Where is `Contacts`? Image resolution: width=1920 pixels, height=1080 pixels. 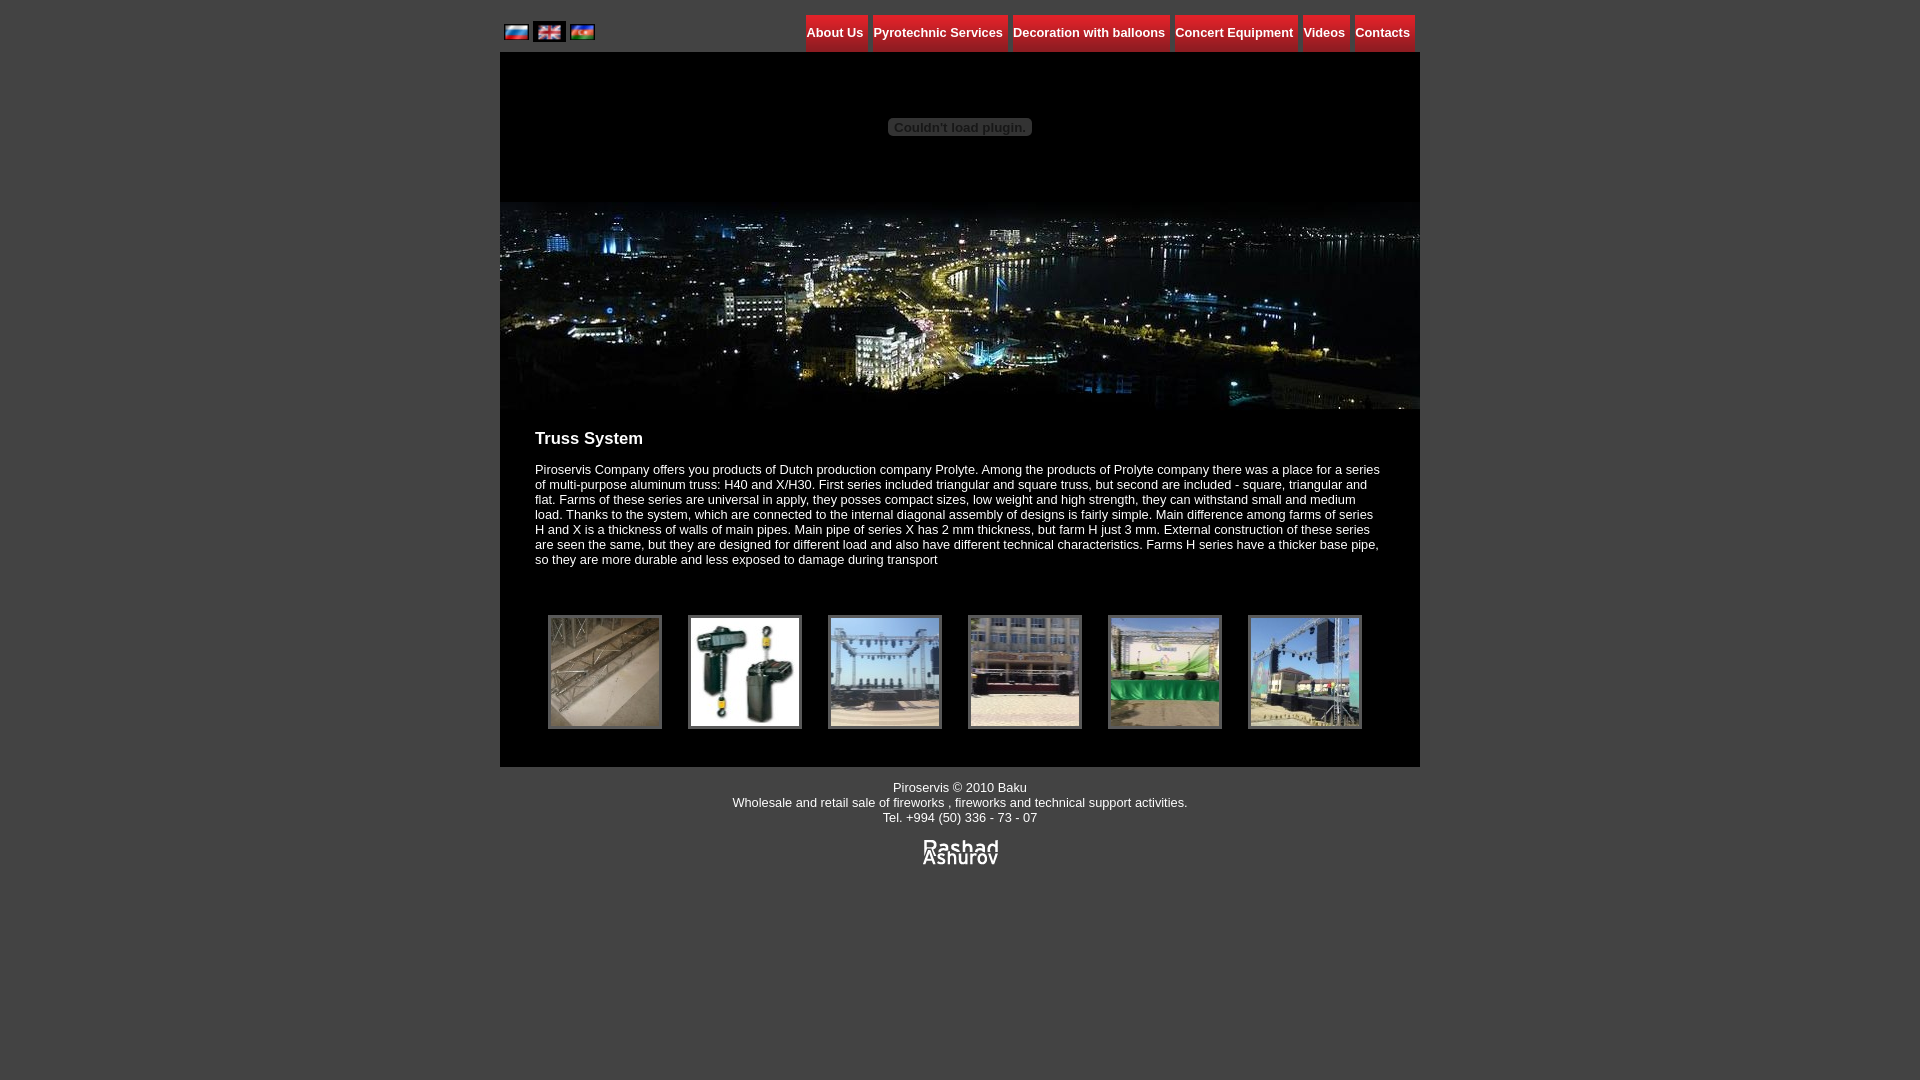 Contacts is located at coordinates (1385, 34).